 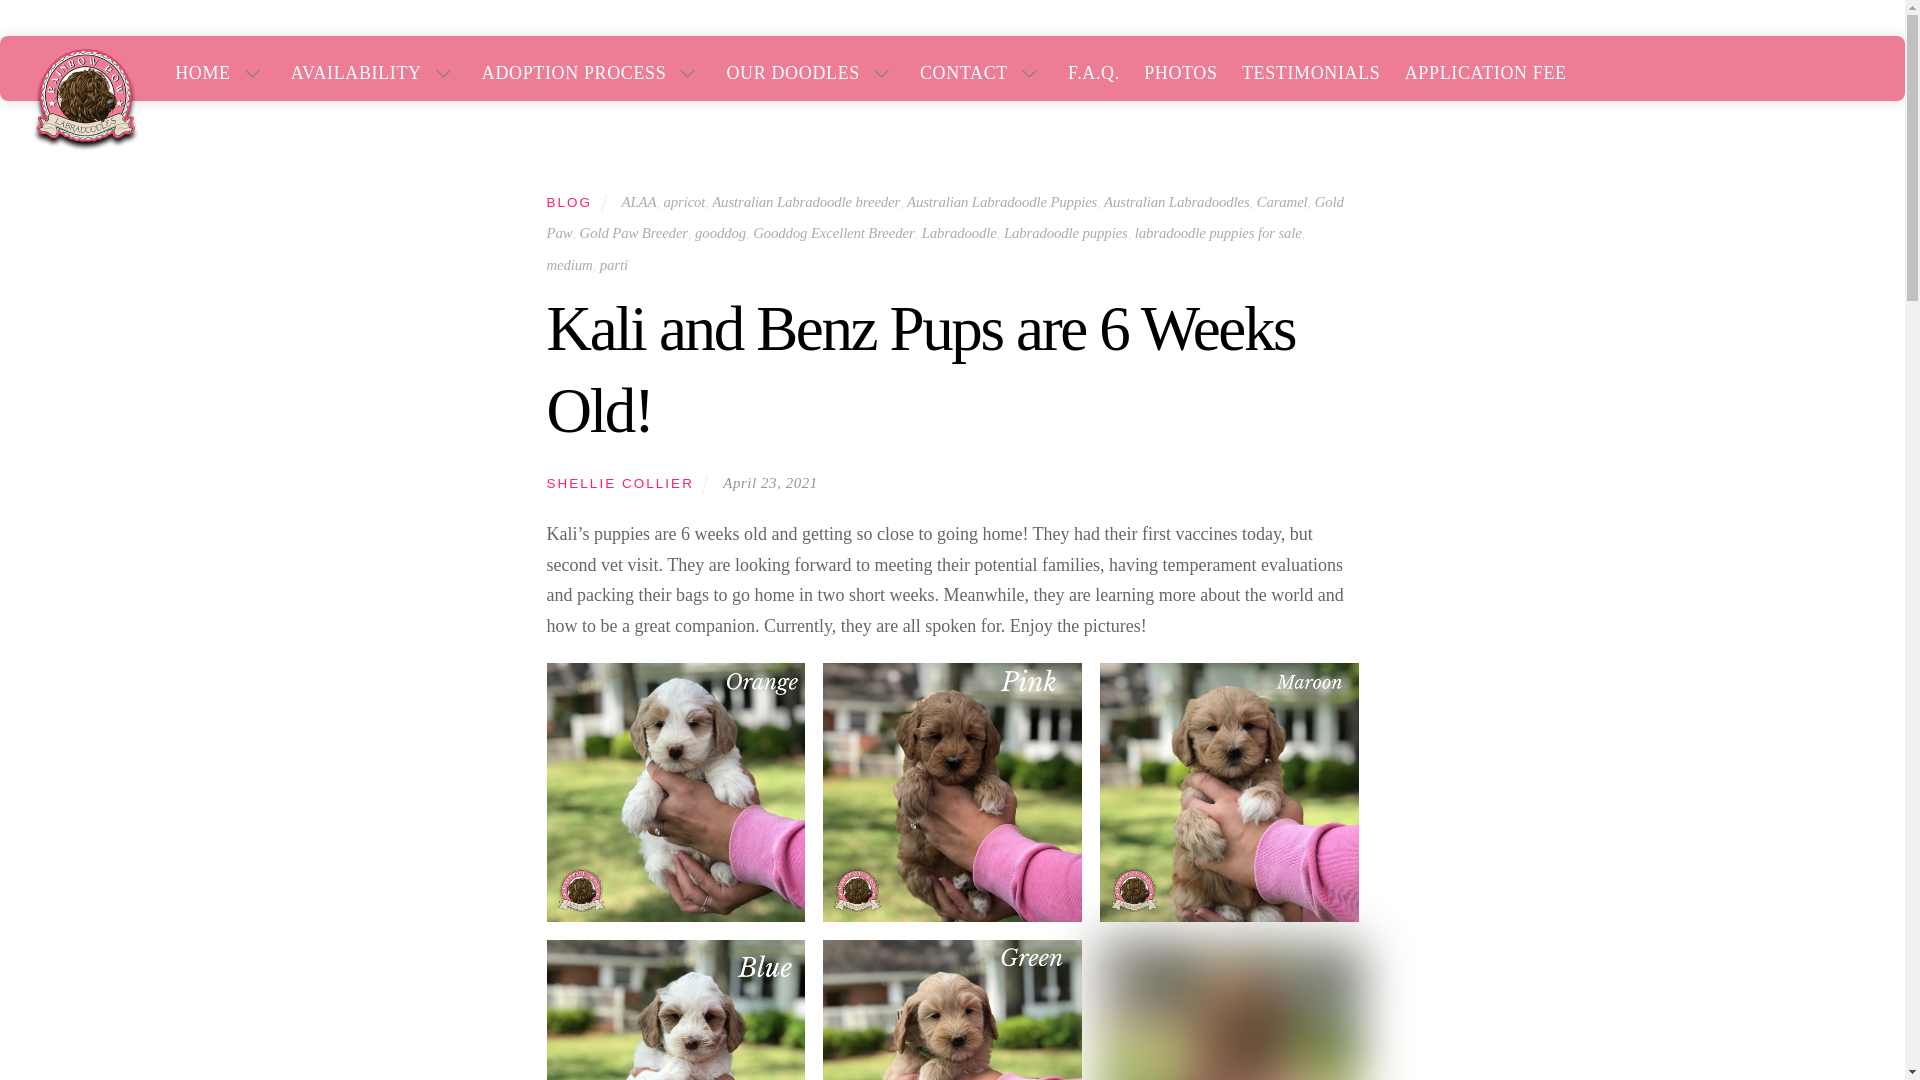 What do you see at coordinates (639, 202) in the screenshot?
I see `ALAA` at bounding box center [639, 202].